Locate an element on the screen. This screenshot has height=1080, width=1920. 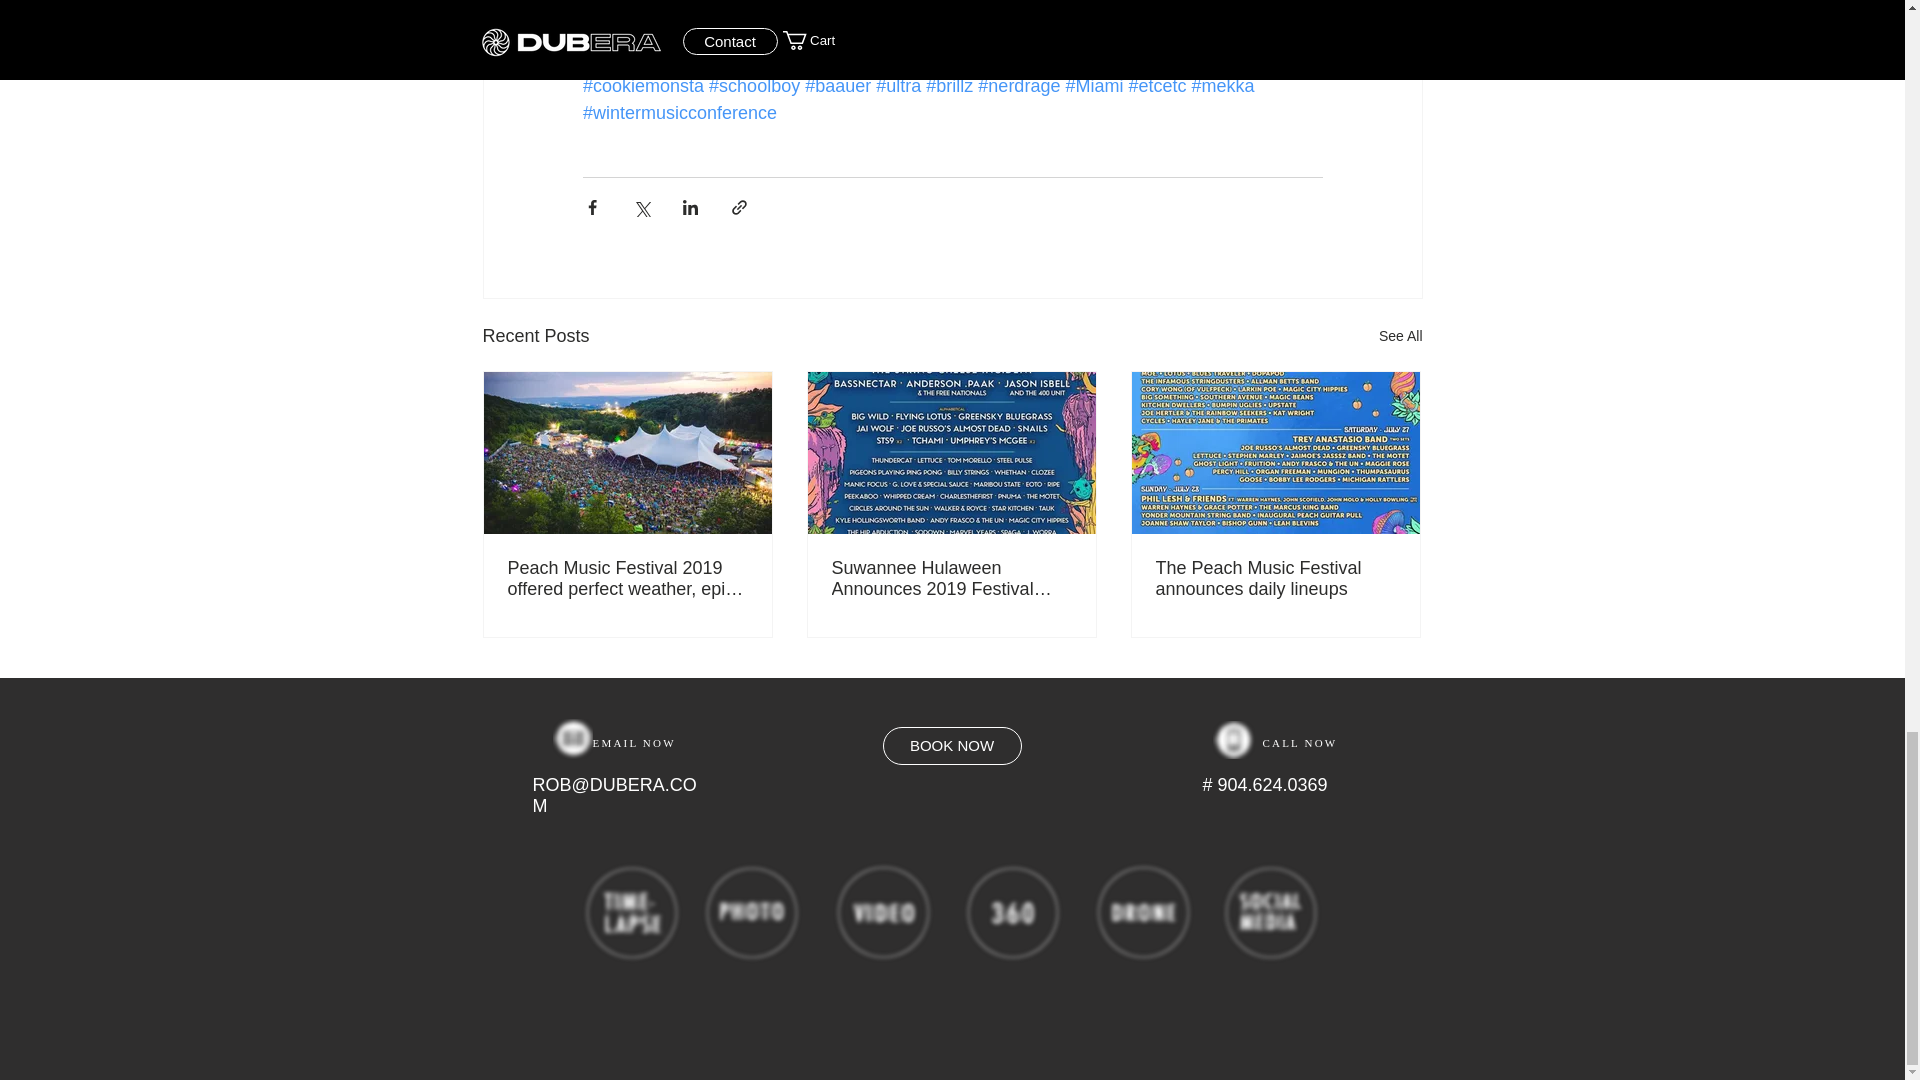
Suwannee Hulaween Announces 2019 Festival Lineup! is located at coordinates (951, 579).